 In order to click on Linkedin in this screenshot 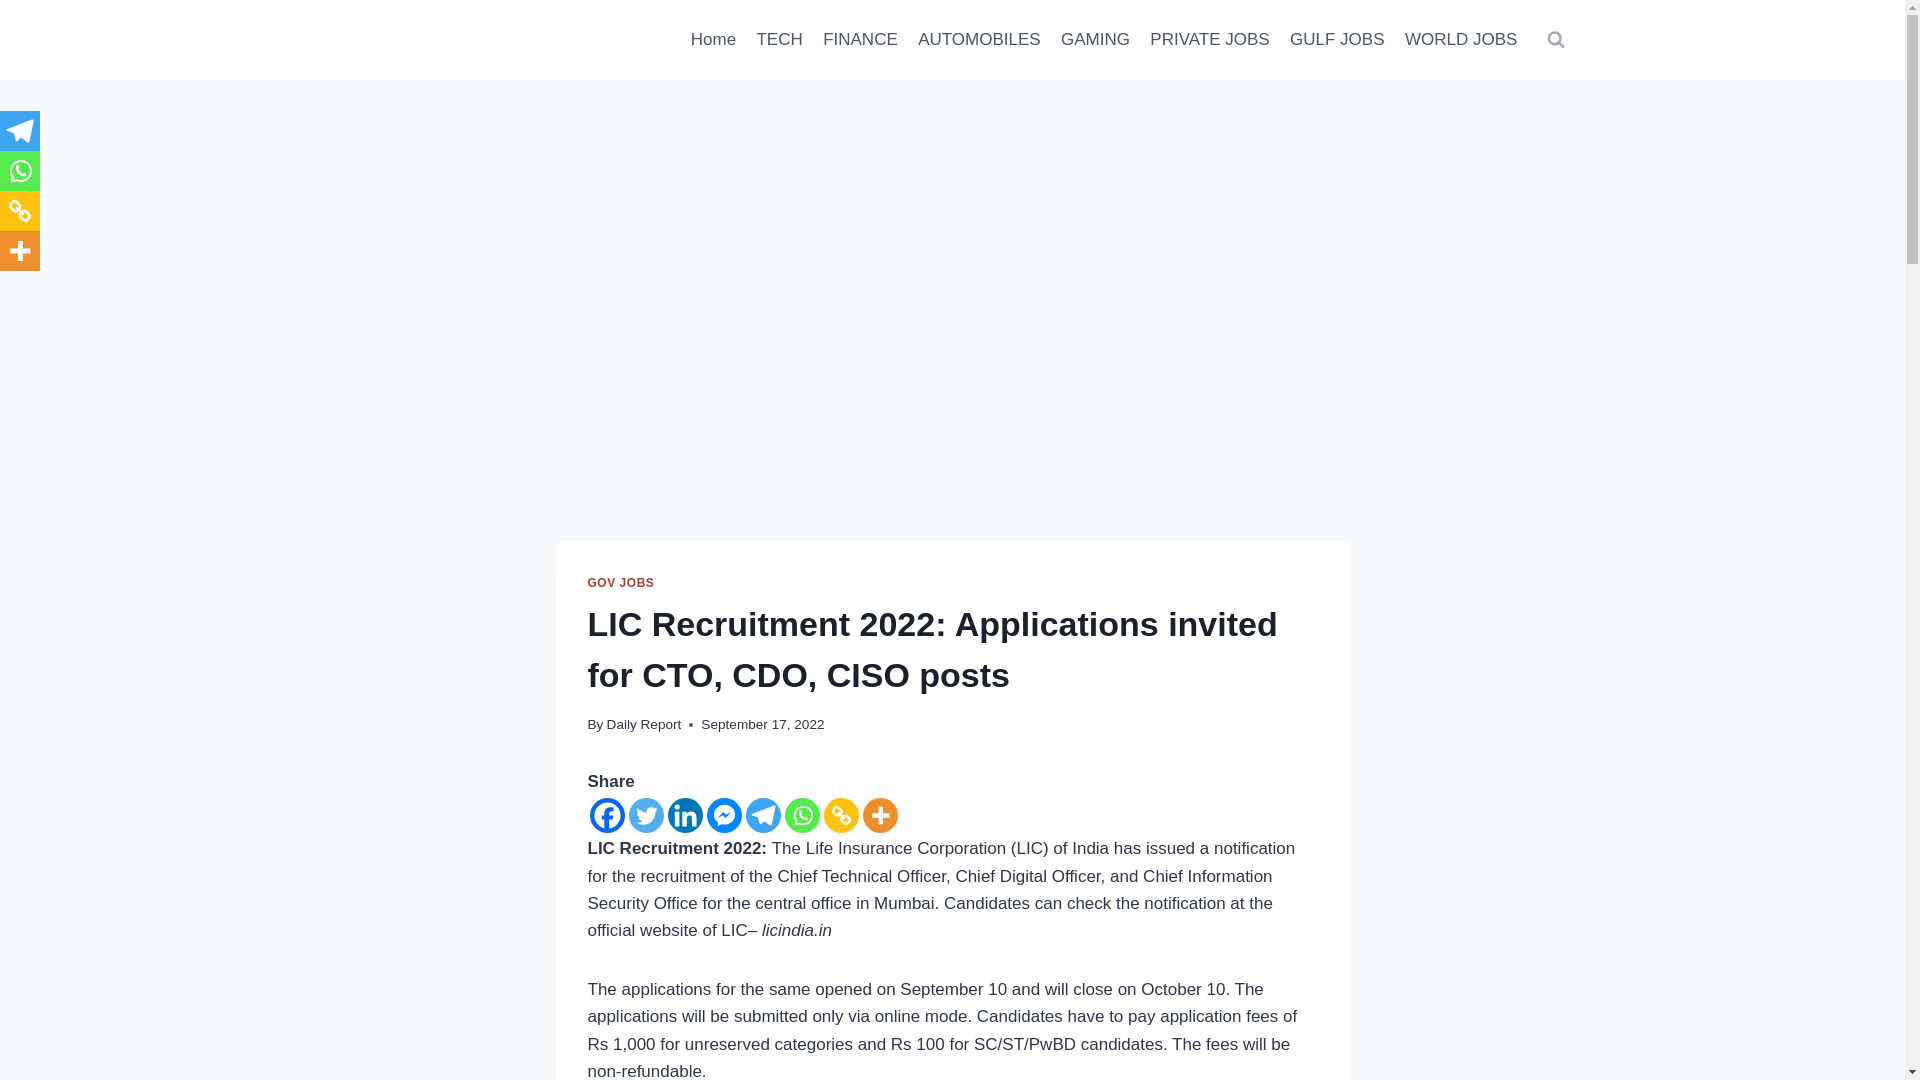, I will do `click(685, 815)`.